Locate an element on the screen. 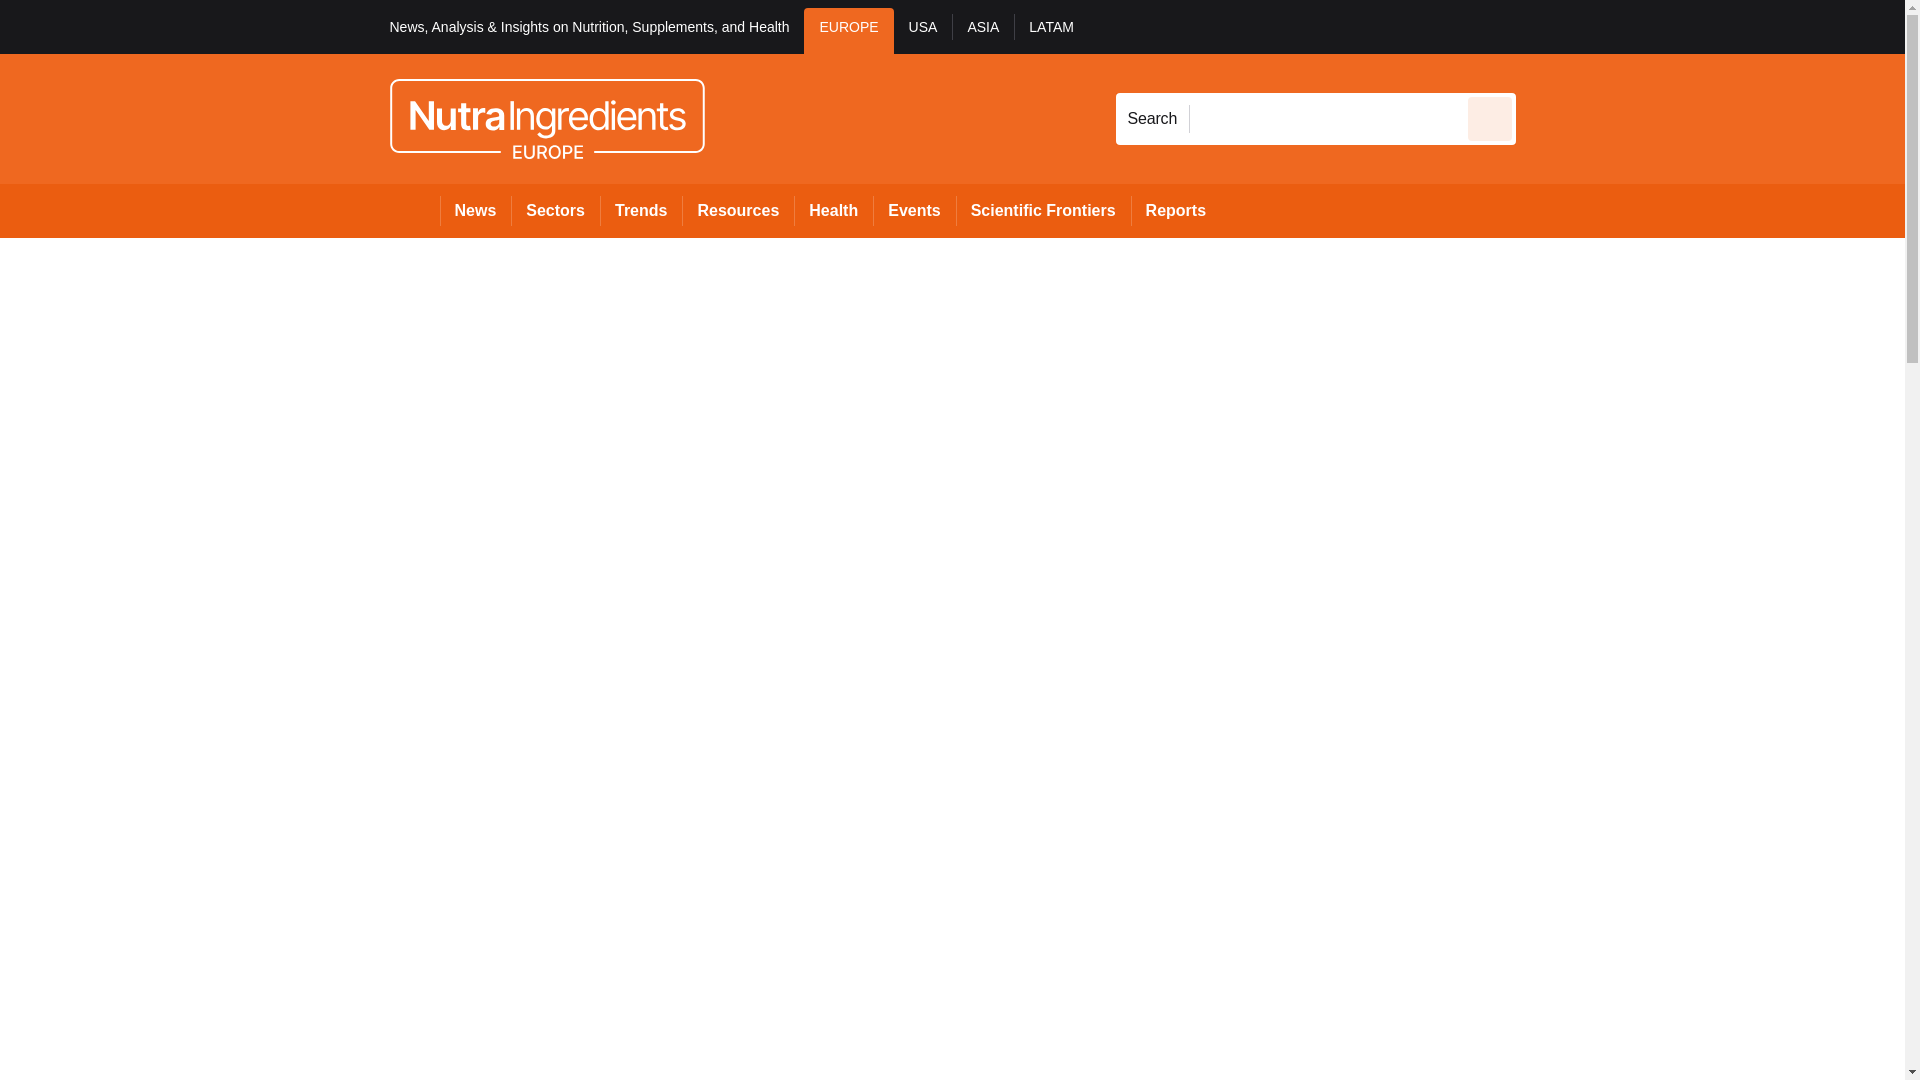 This screenshot has height=1080, width=1920. EUROPE is located at coordinates (848, 30).